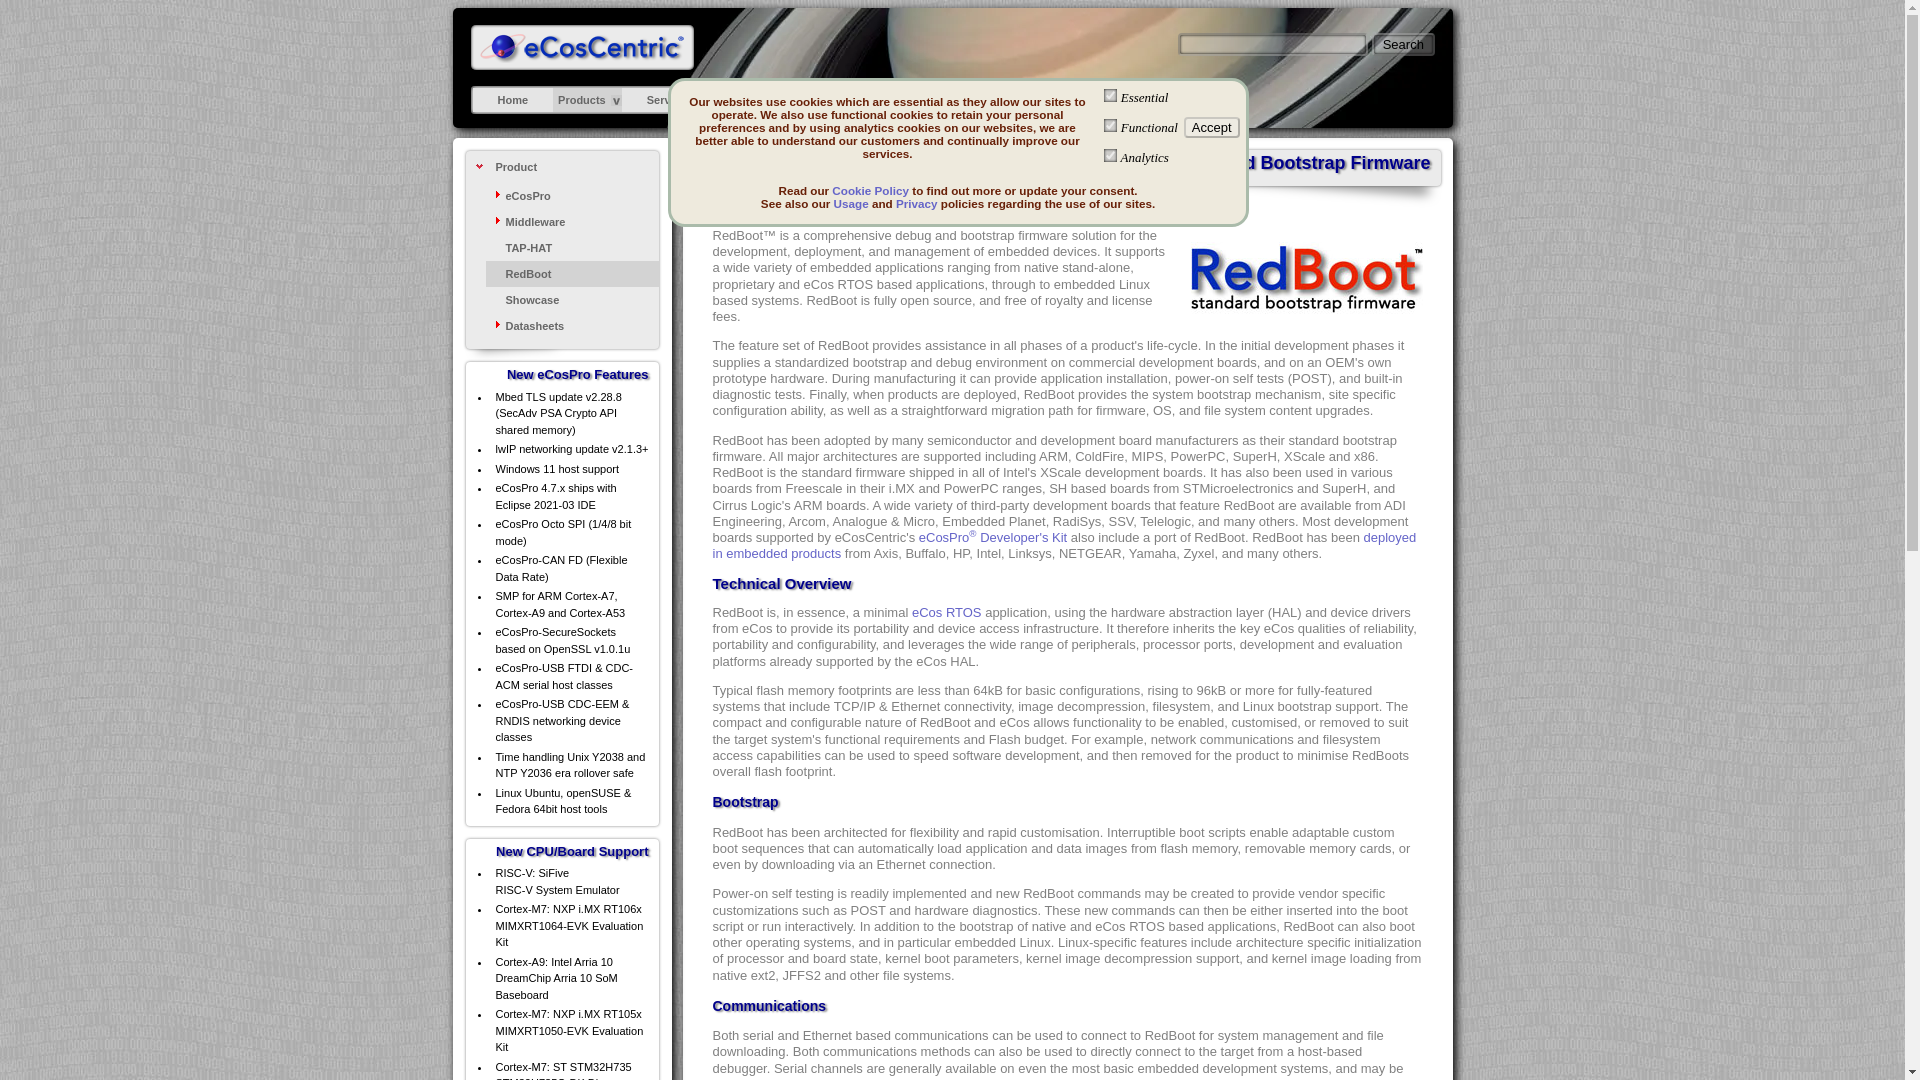 Image resolution: width=1920 pixels, height=1080 pixels. Describe the element at coordinates (513, 99) in the screenshot. I see `Home` at that location.